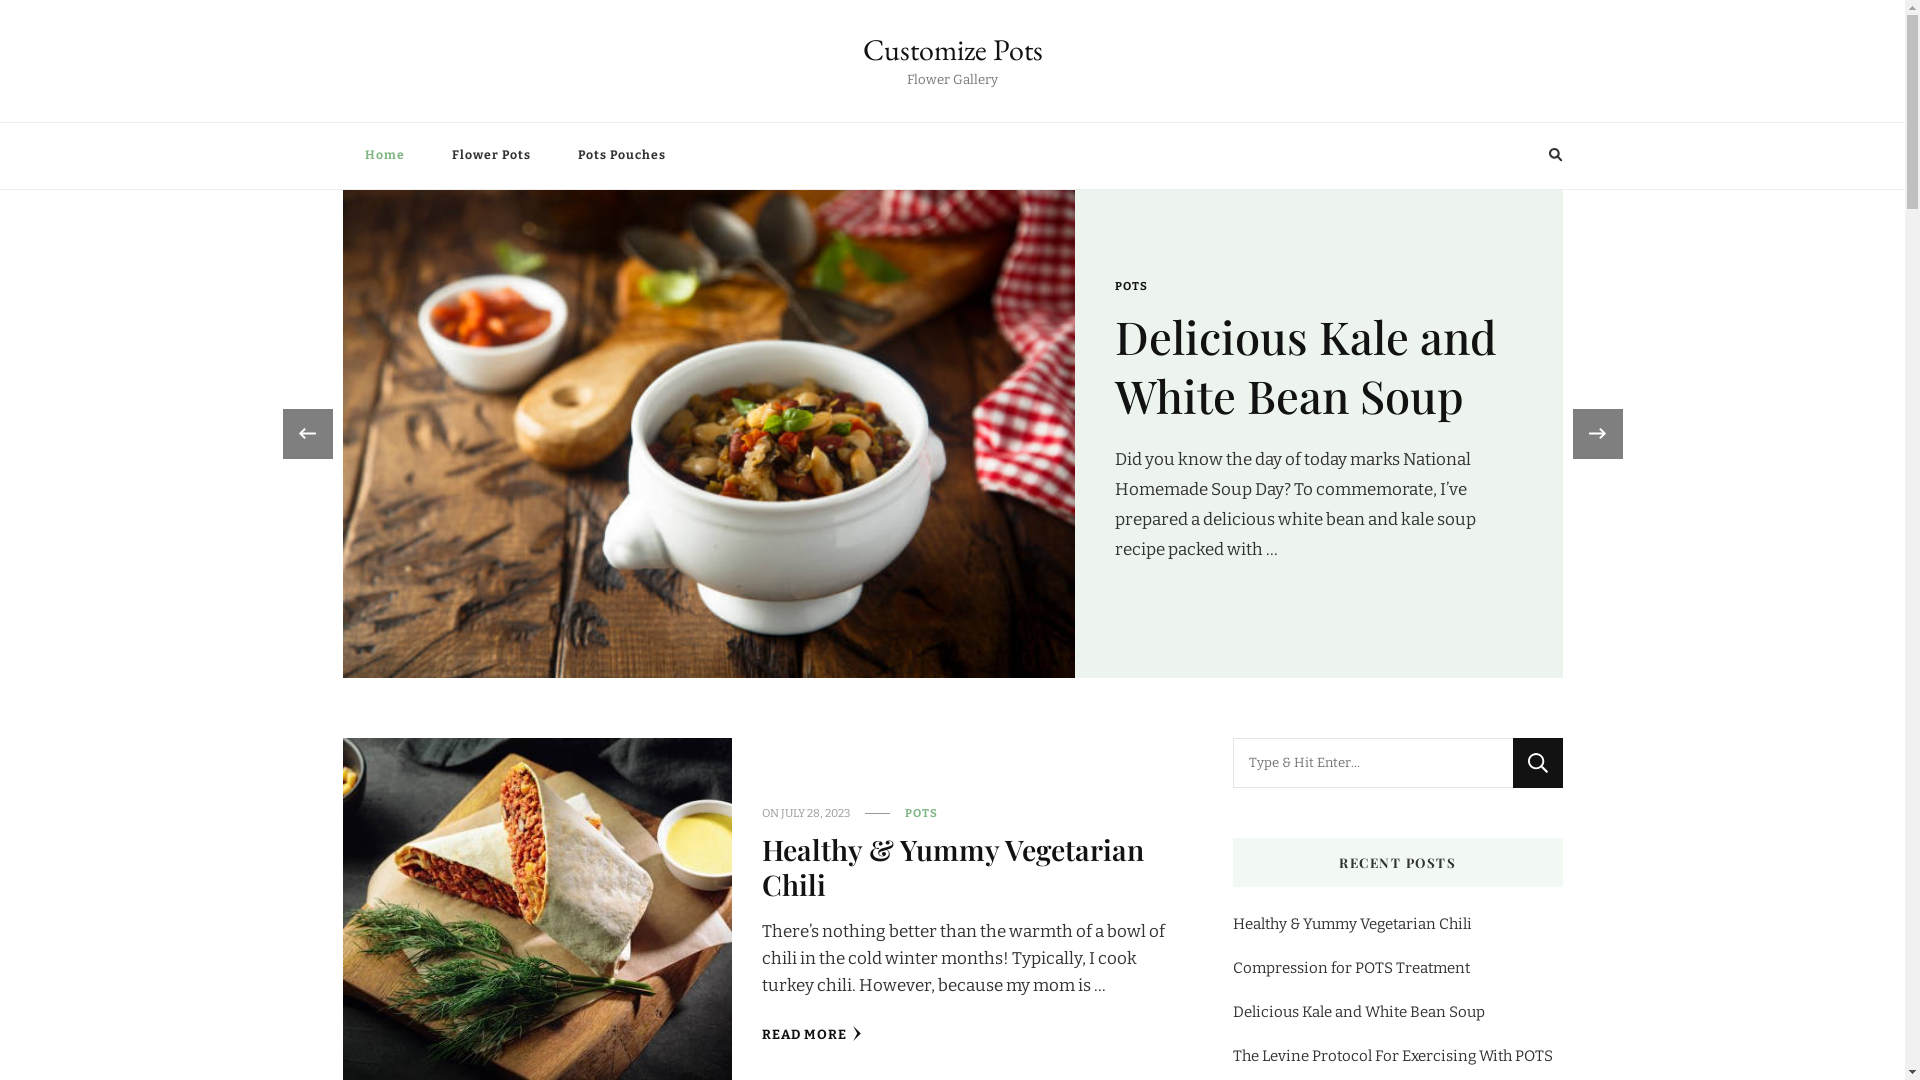  What do you see at coordinates (922, 814) in the screenshot?
I see `POTS` at bounding box center [922, 814].